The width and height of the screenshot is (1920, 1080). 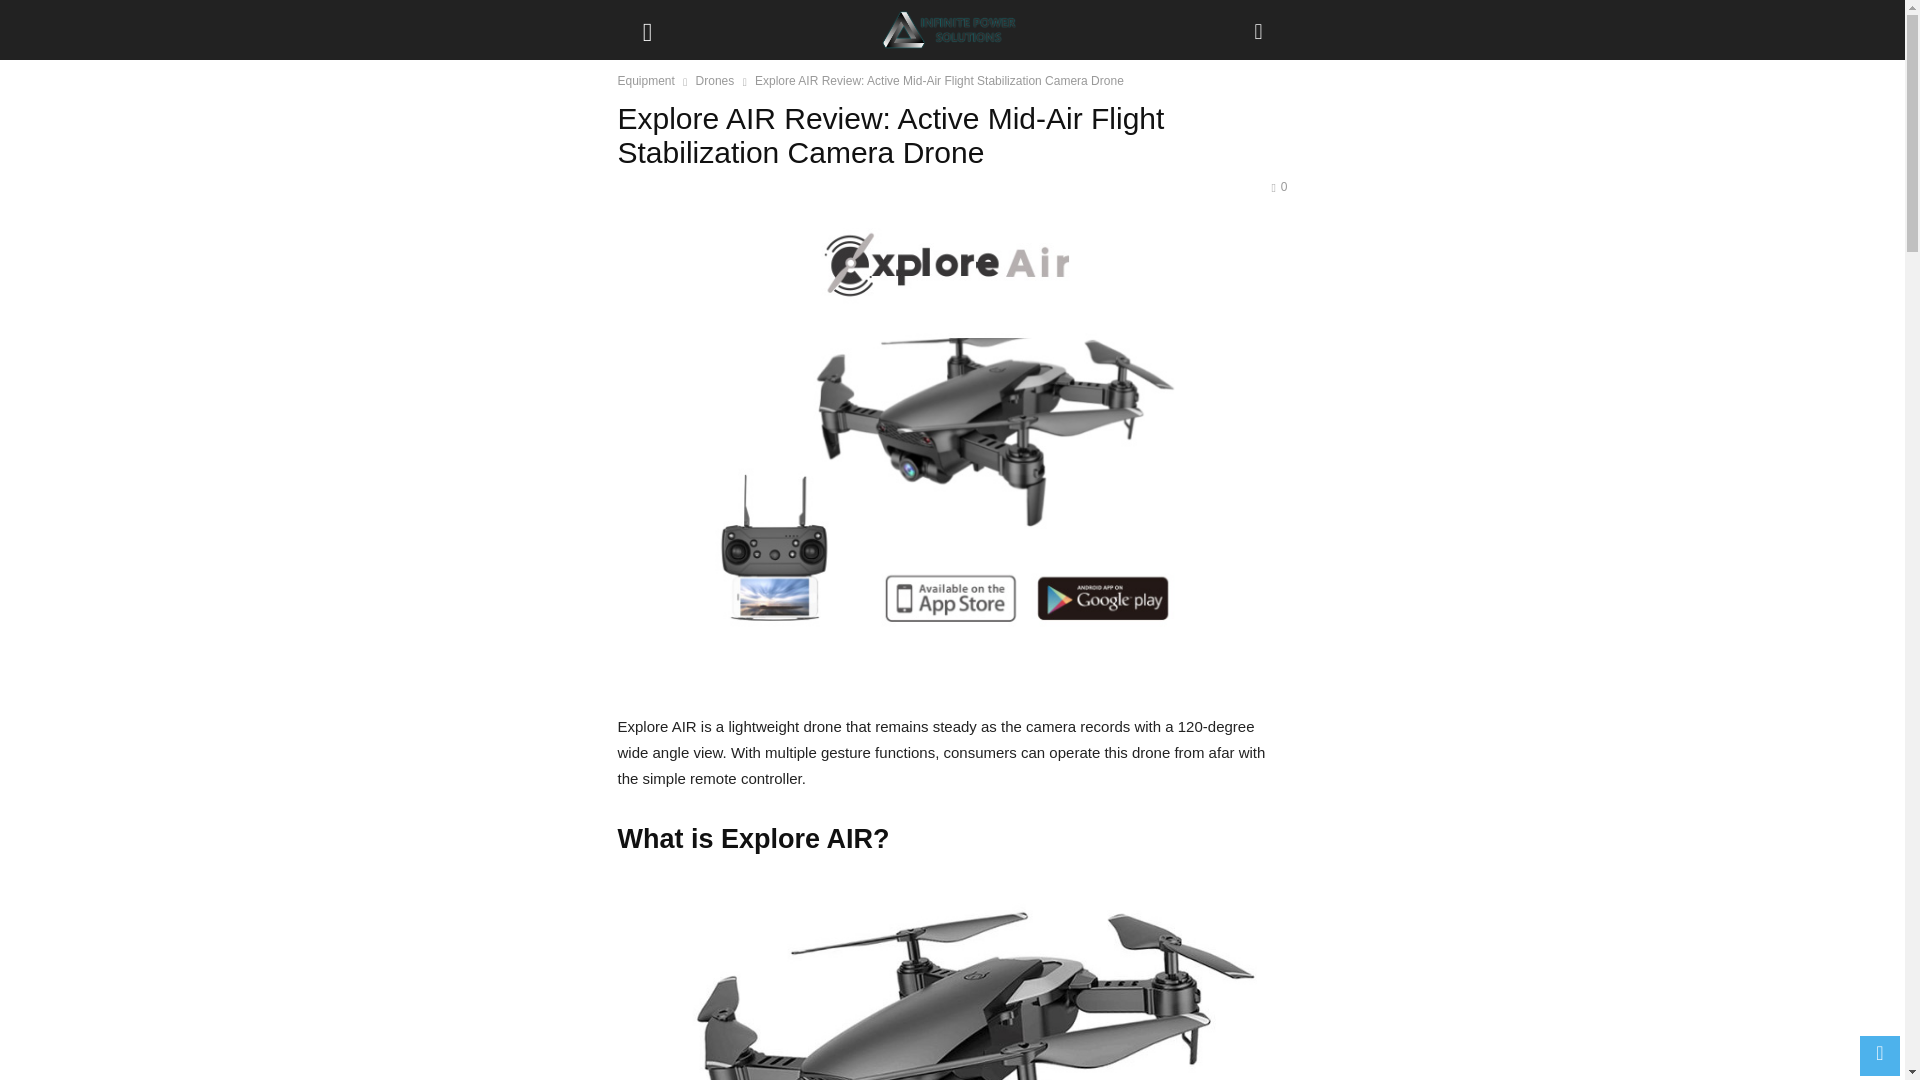 I want to click on View all posts in Equipment, so click(x=646, y=80).